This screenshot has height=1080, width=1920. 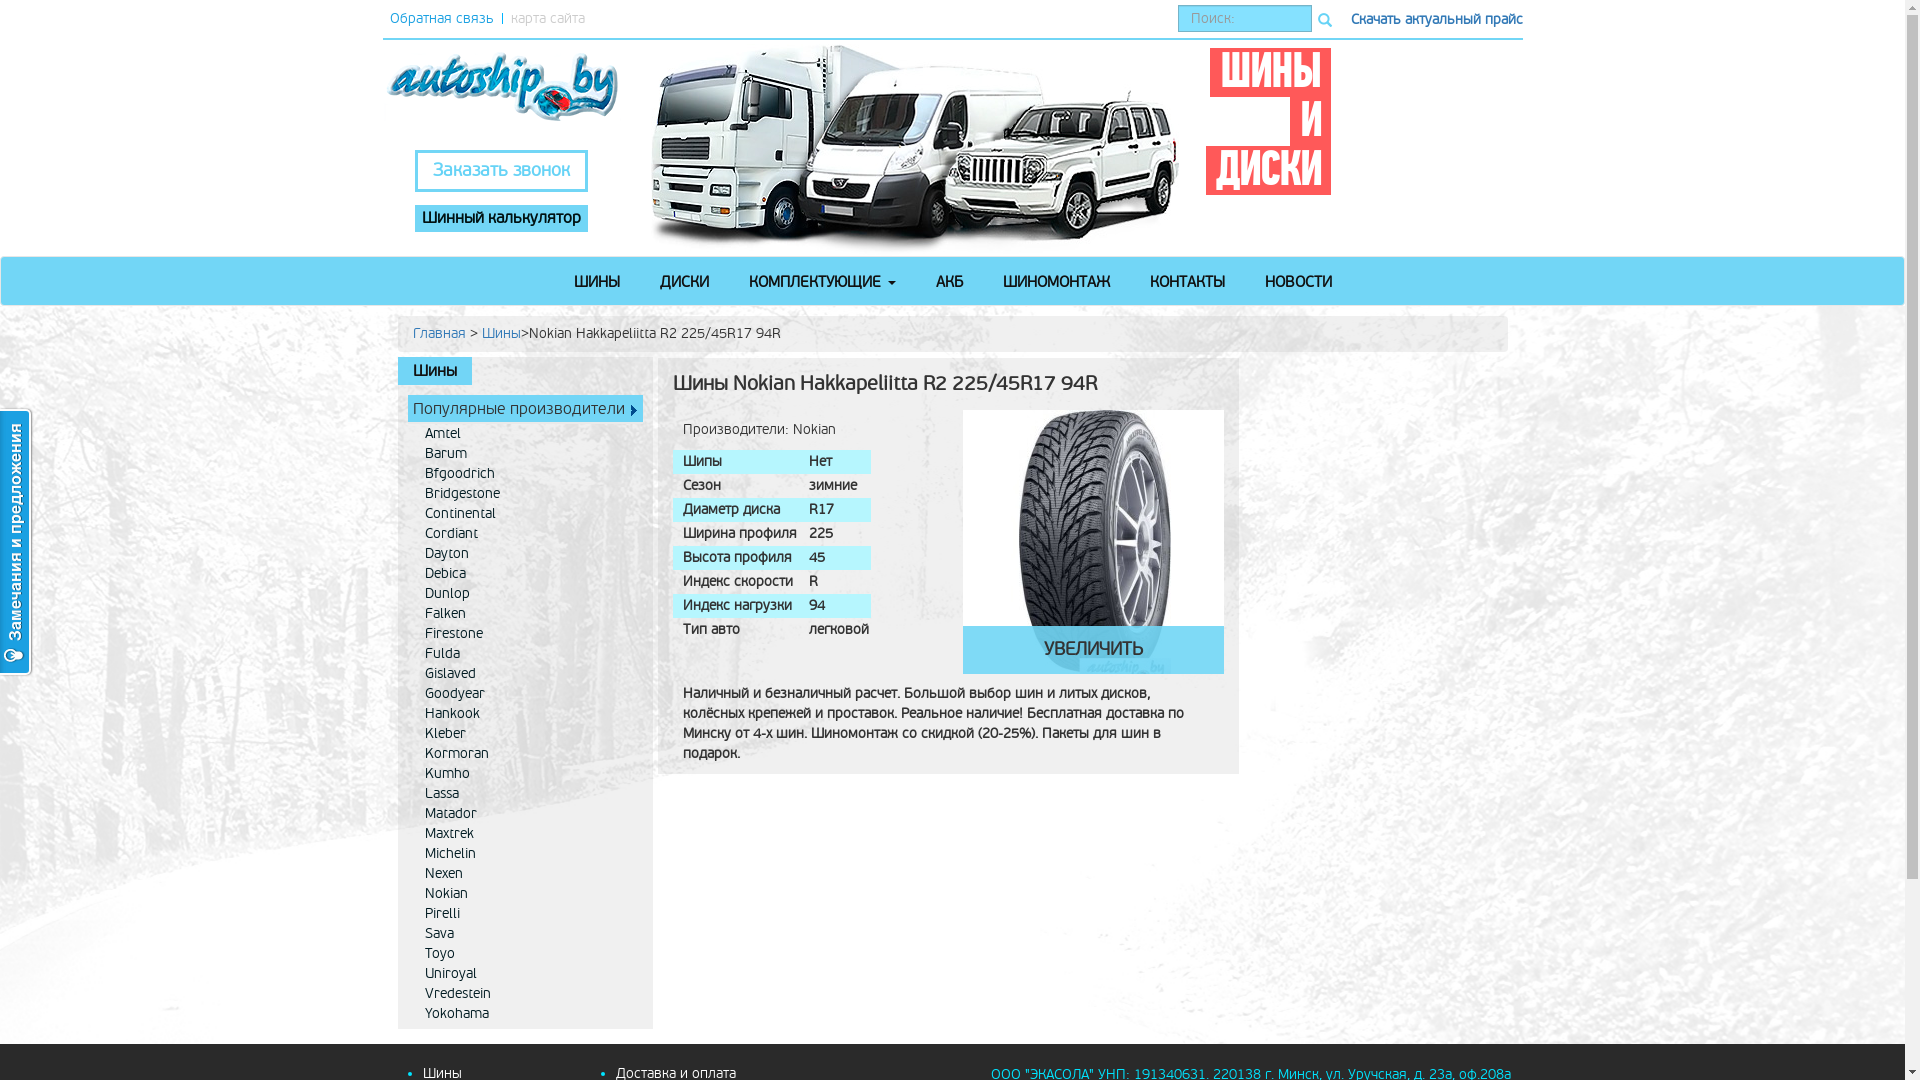 What do you see at coordinates (528, 794) in the screenshot?
I see `Lassa` at bounding box center [528, 794].